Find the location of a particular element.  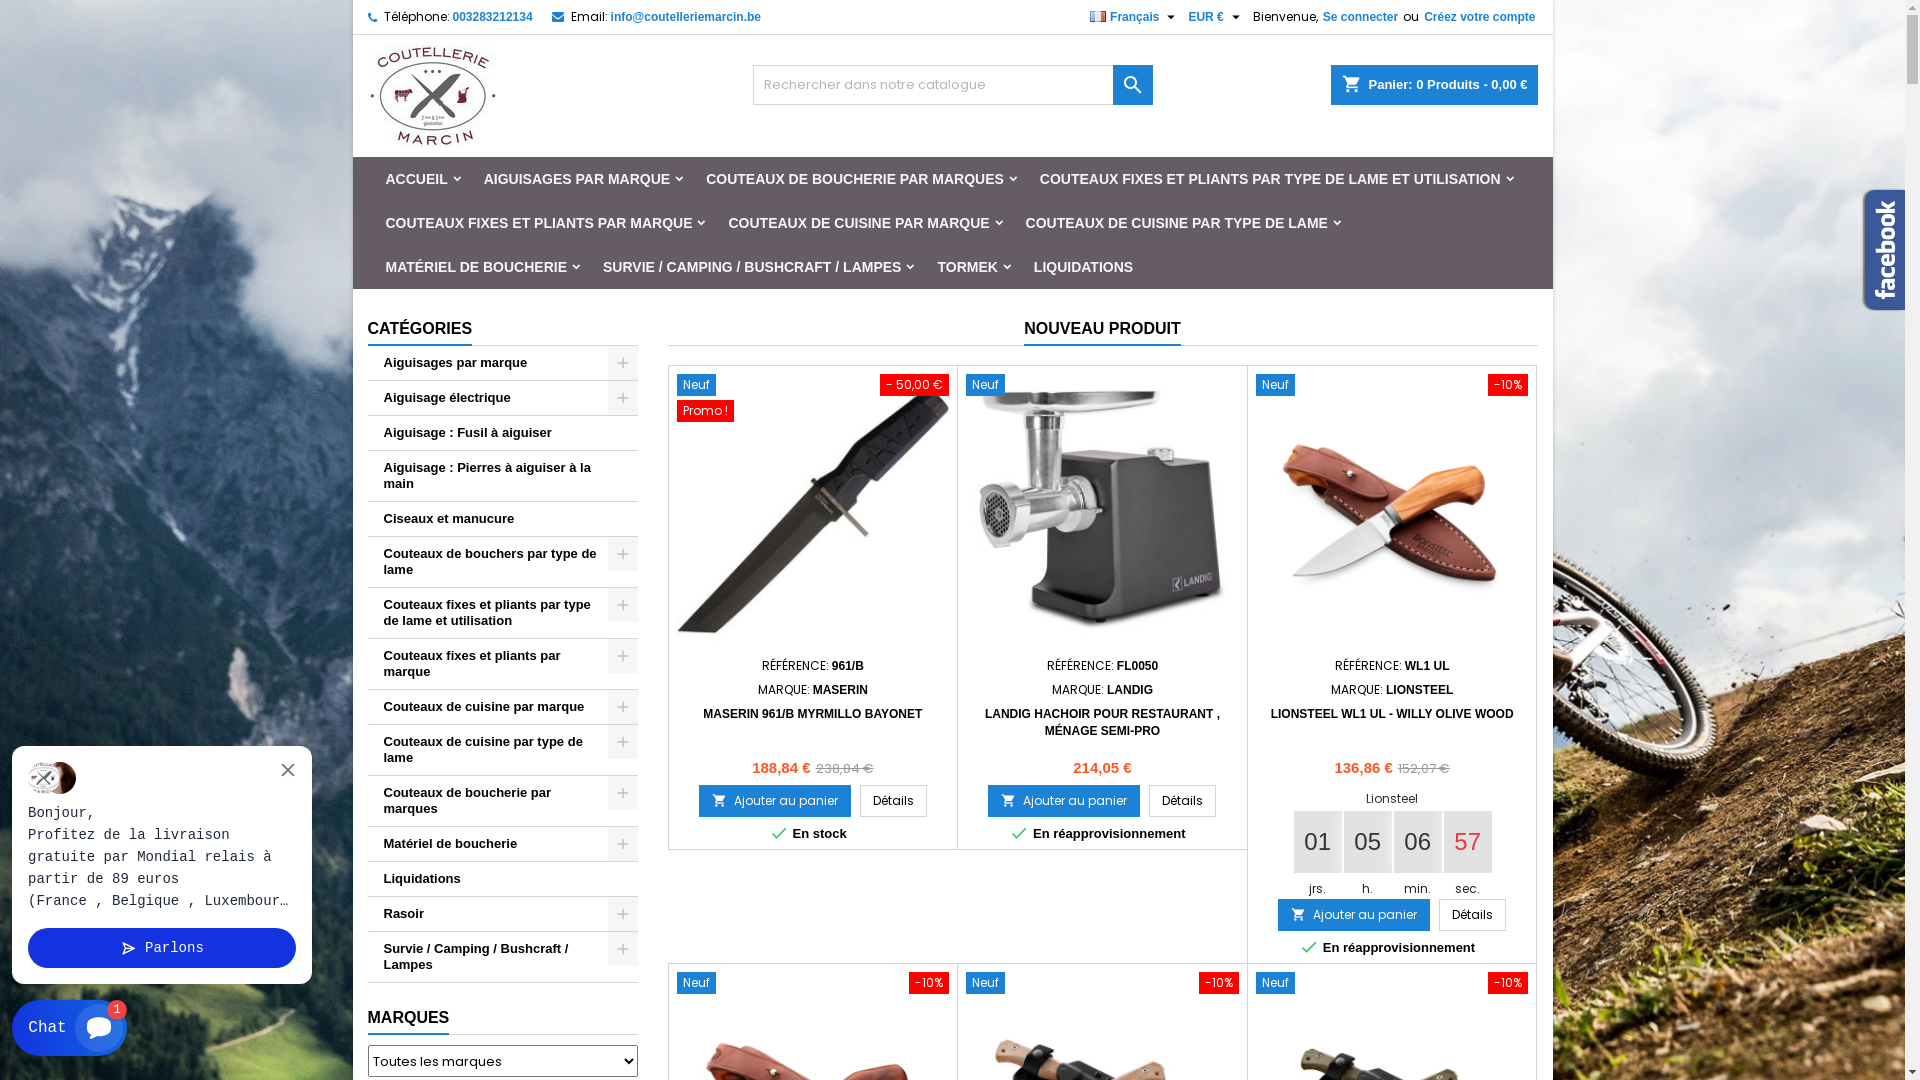

NOUVEAU PRODUIT is located at coordinates (1102, 330).